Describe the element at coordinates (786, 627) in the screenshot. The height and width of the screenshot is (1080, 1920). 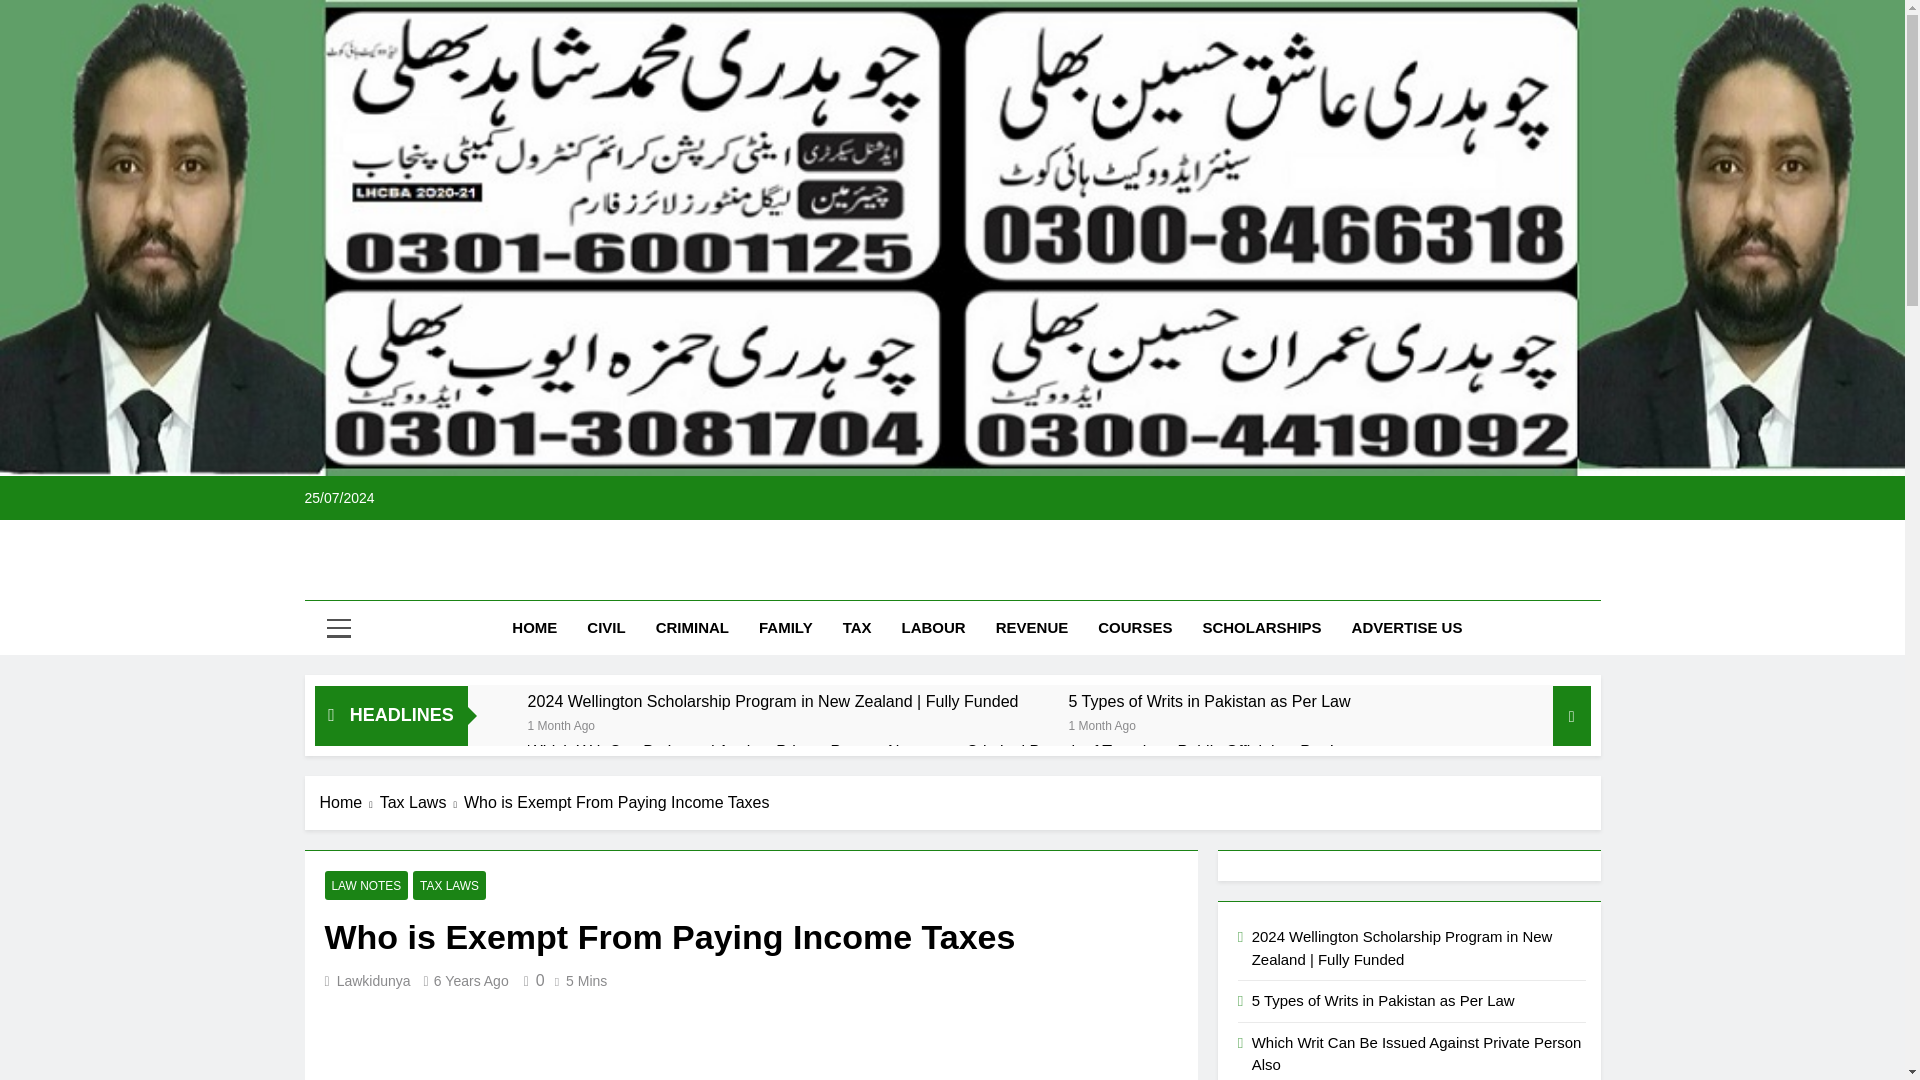
I see `FAMILY` at that location.